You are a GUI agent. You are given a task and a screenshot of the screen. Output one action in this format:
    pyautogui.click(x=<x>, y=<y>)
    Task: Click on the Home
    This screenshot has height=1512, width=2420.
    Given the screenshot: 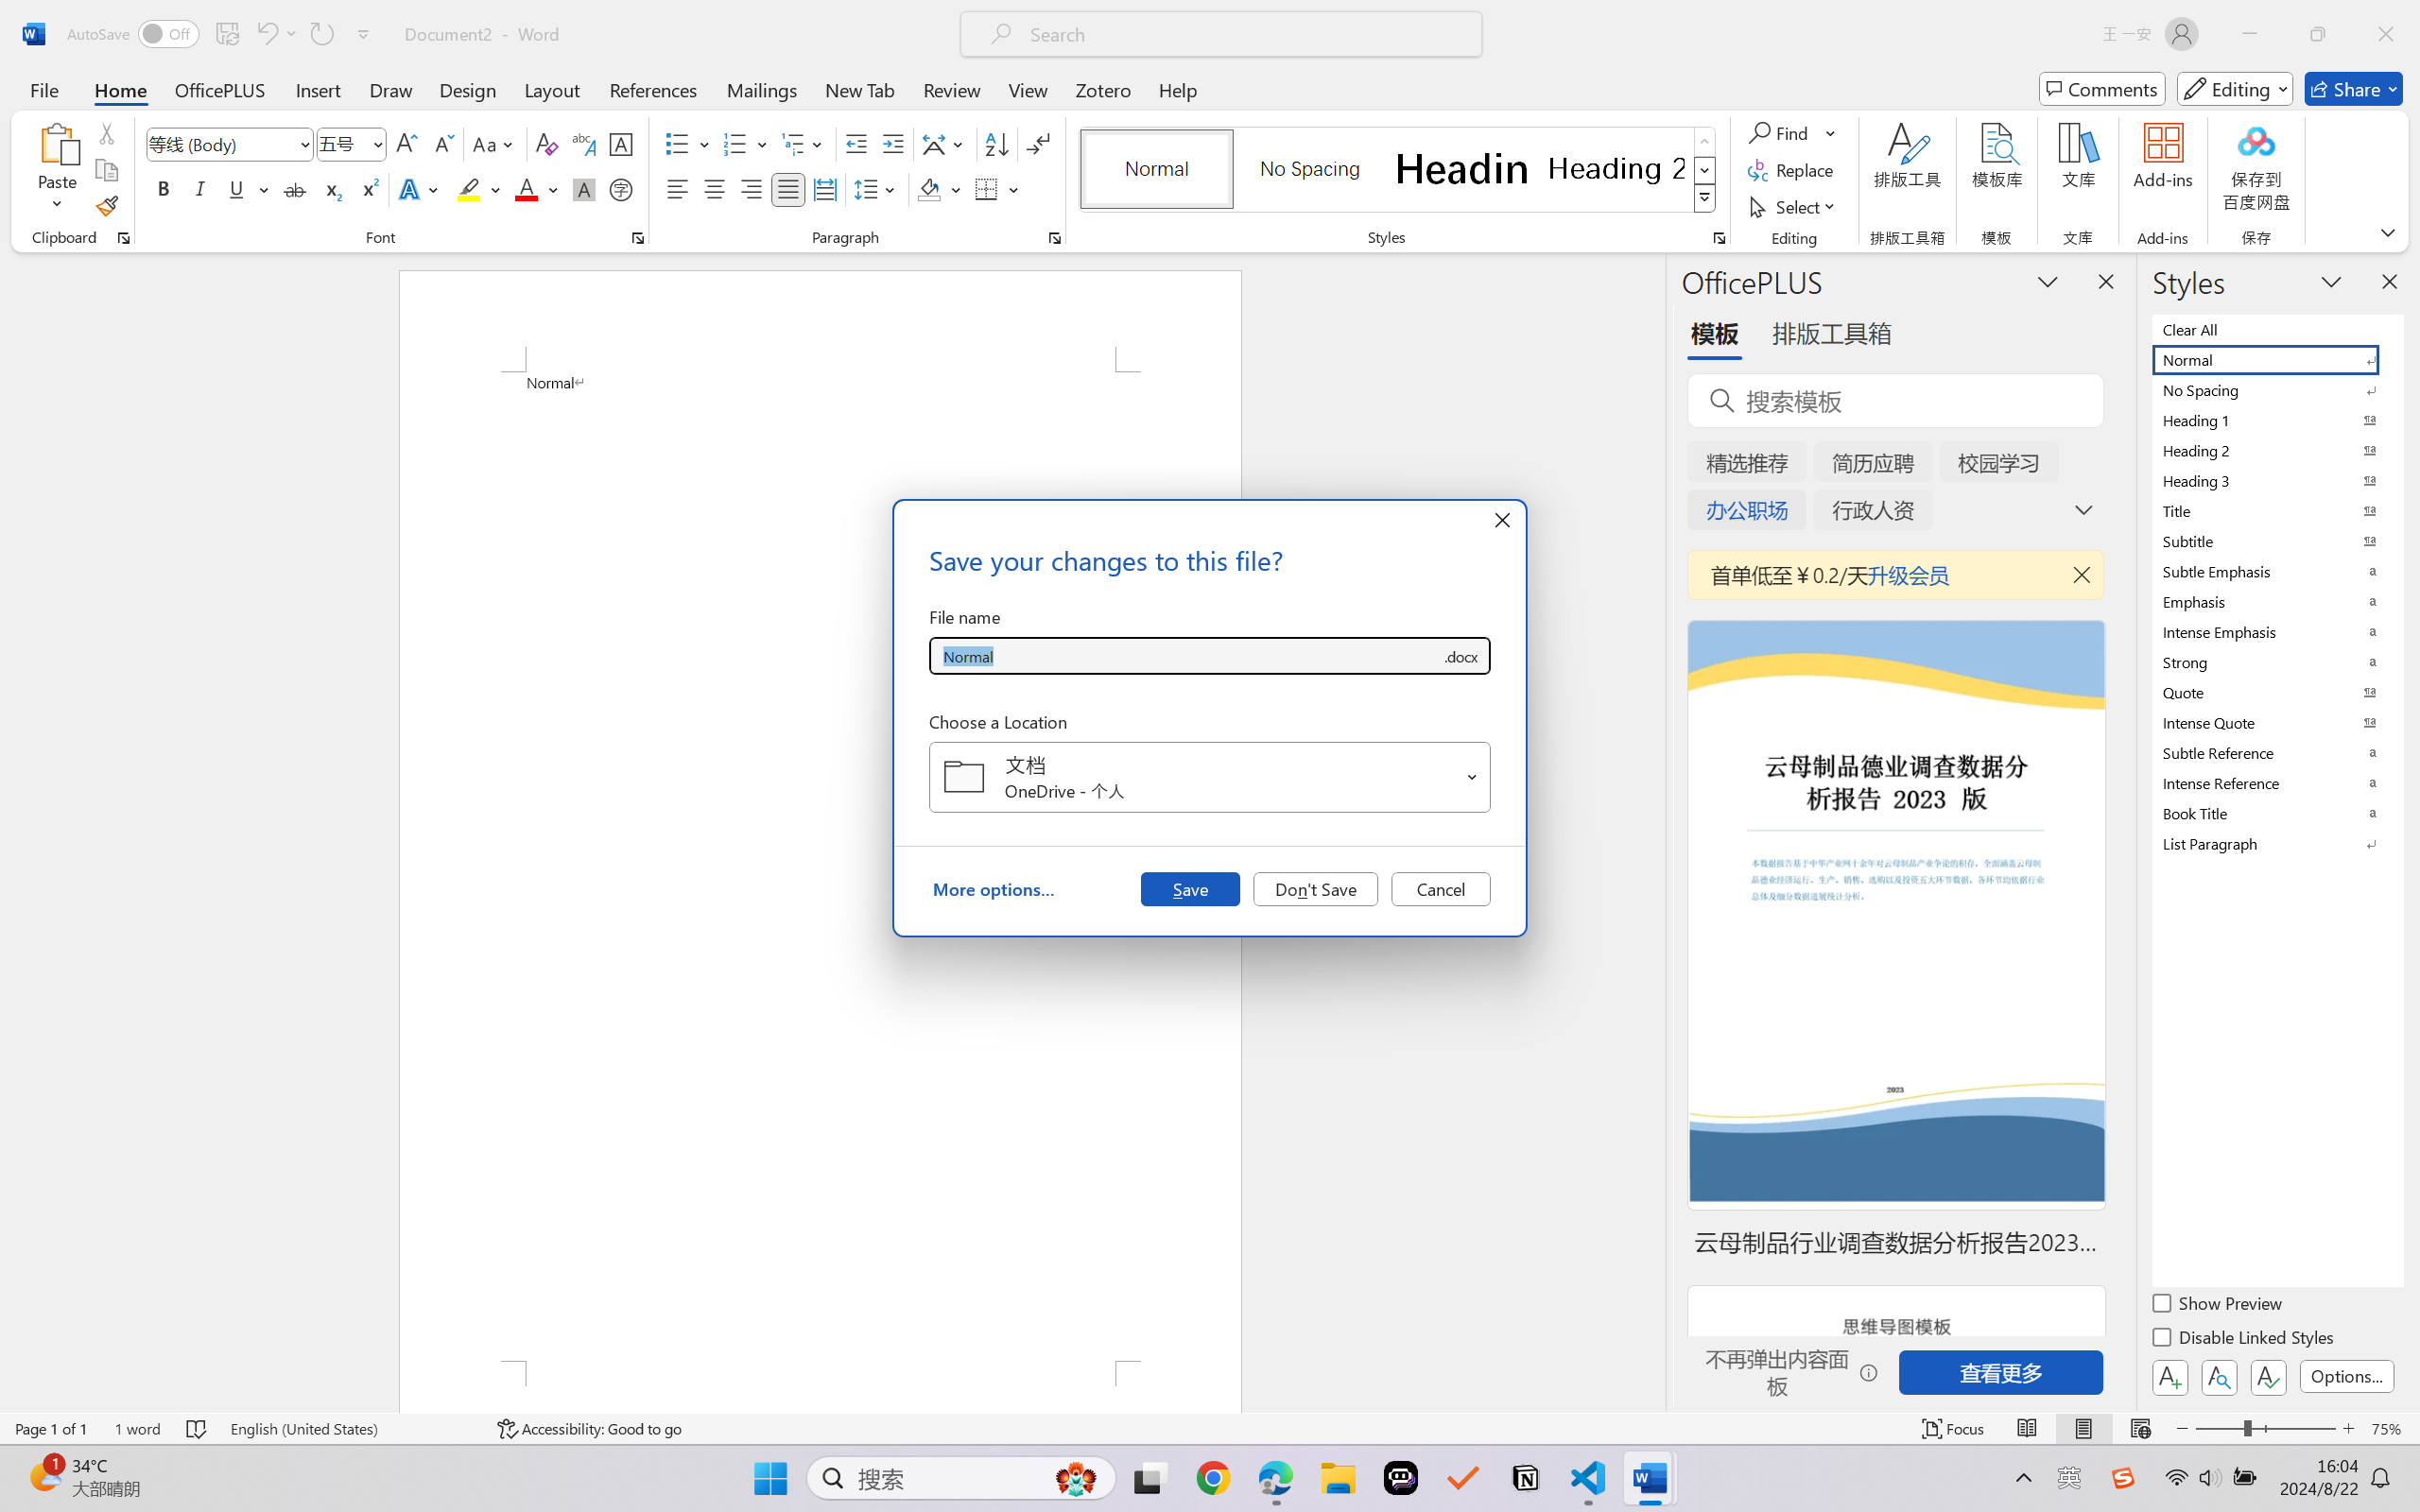 What is the action you would take?
    pyautogui.click(x=121, y=89)
    